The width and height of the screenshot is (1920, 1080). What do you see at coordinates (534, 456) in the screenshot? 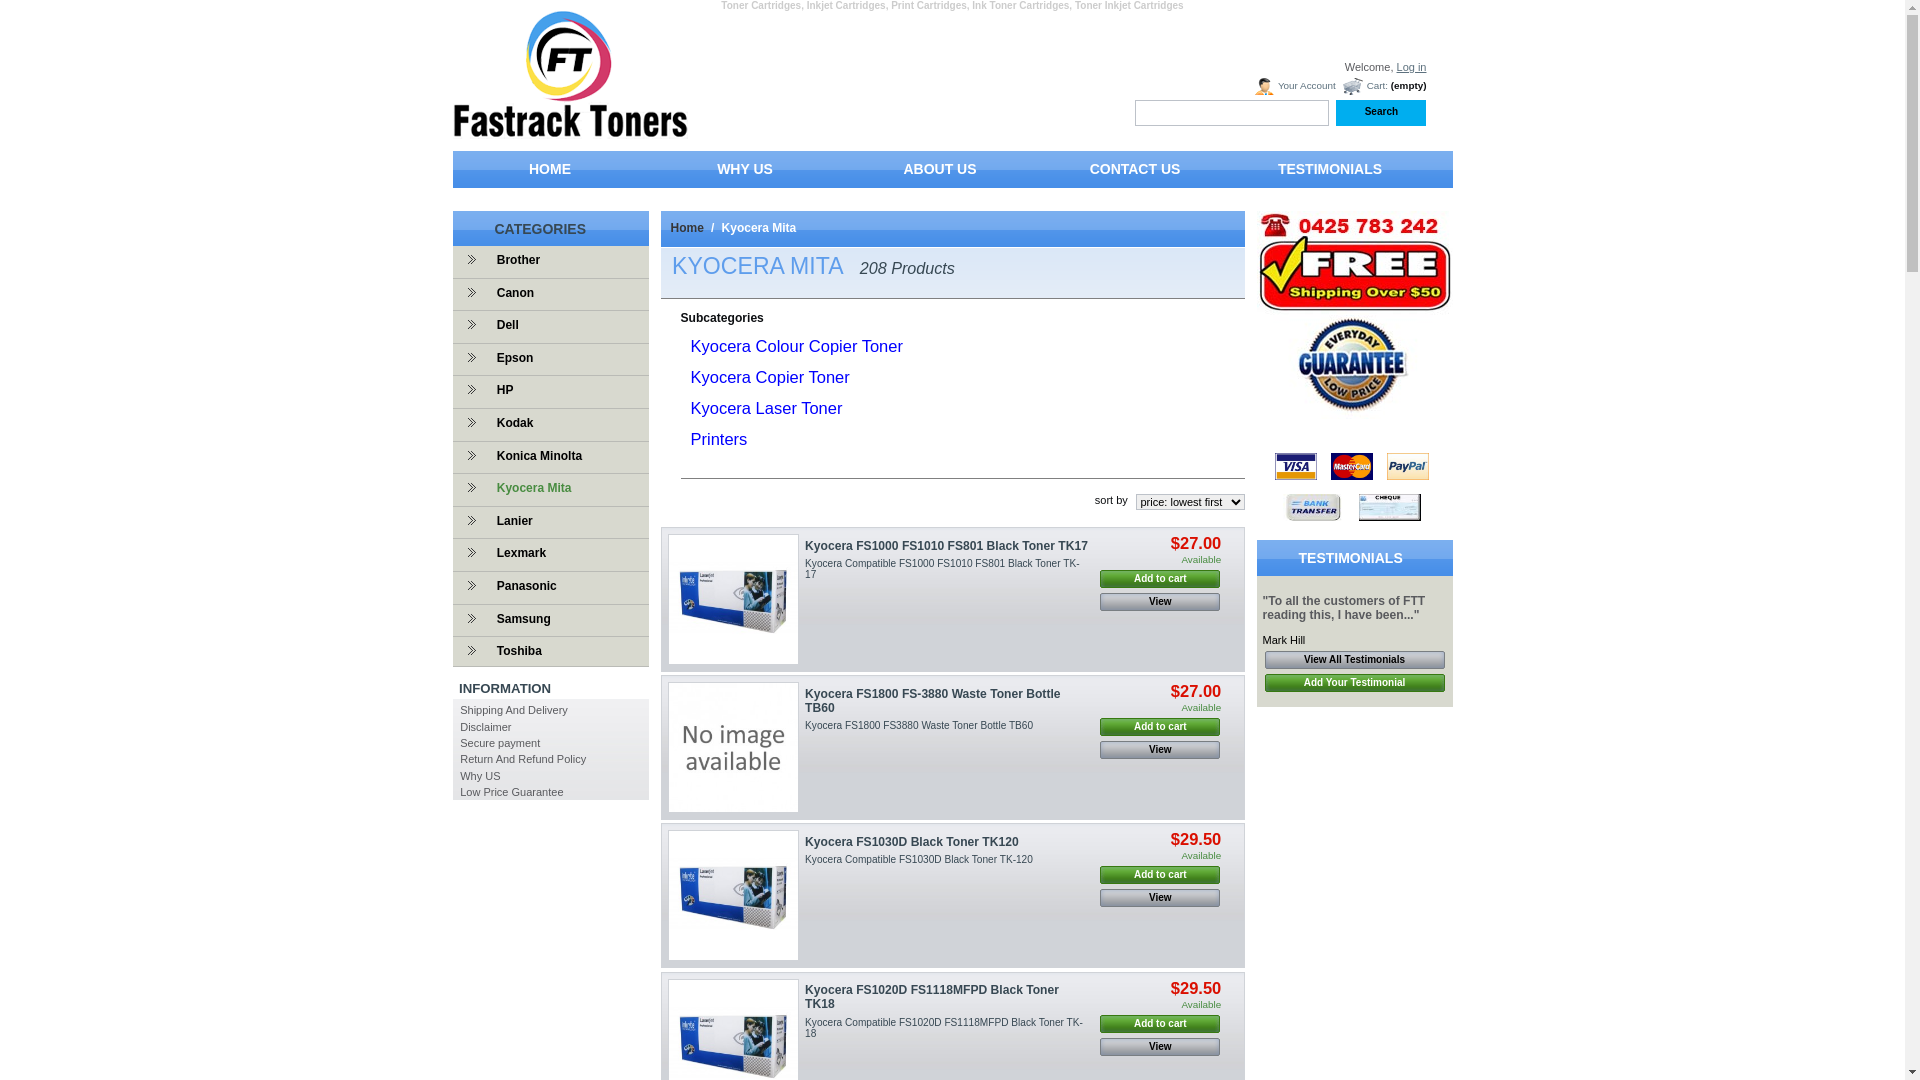
I see `Konica Minolta` at bounding box center [534, 456].